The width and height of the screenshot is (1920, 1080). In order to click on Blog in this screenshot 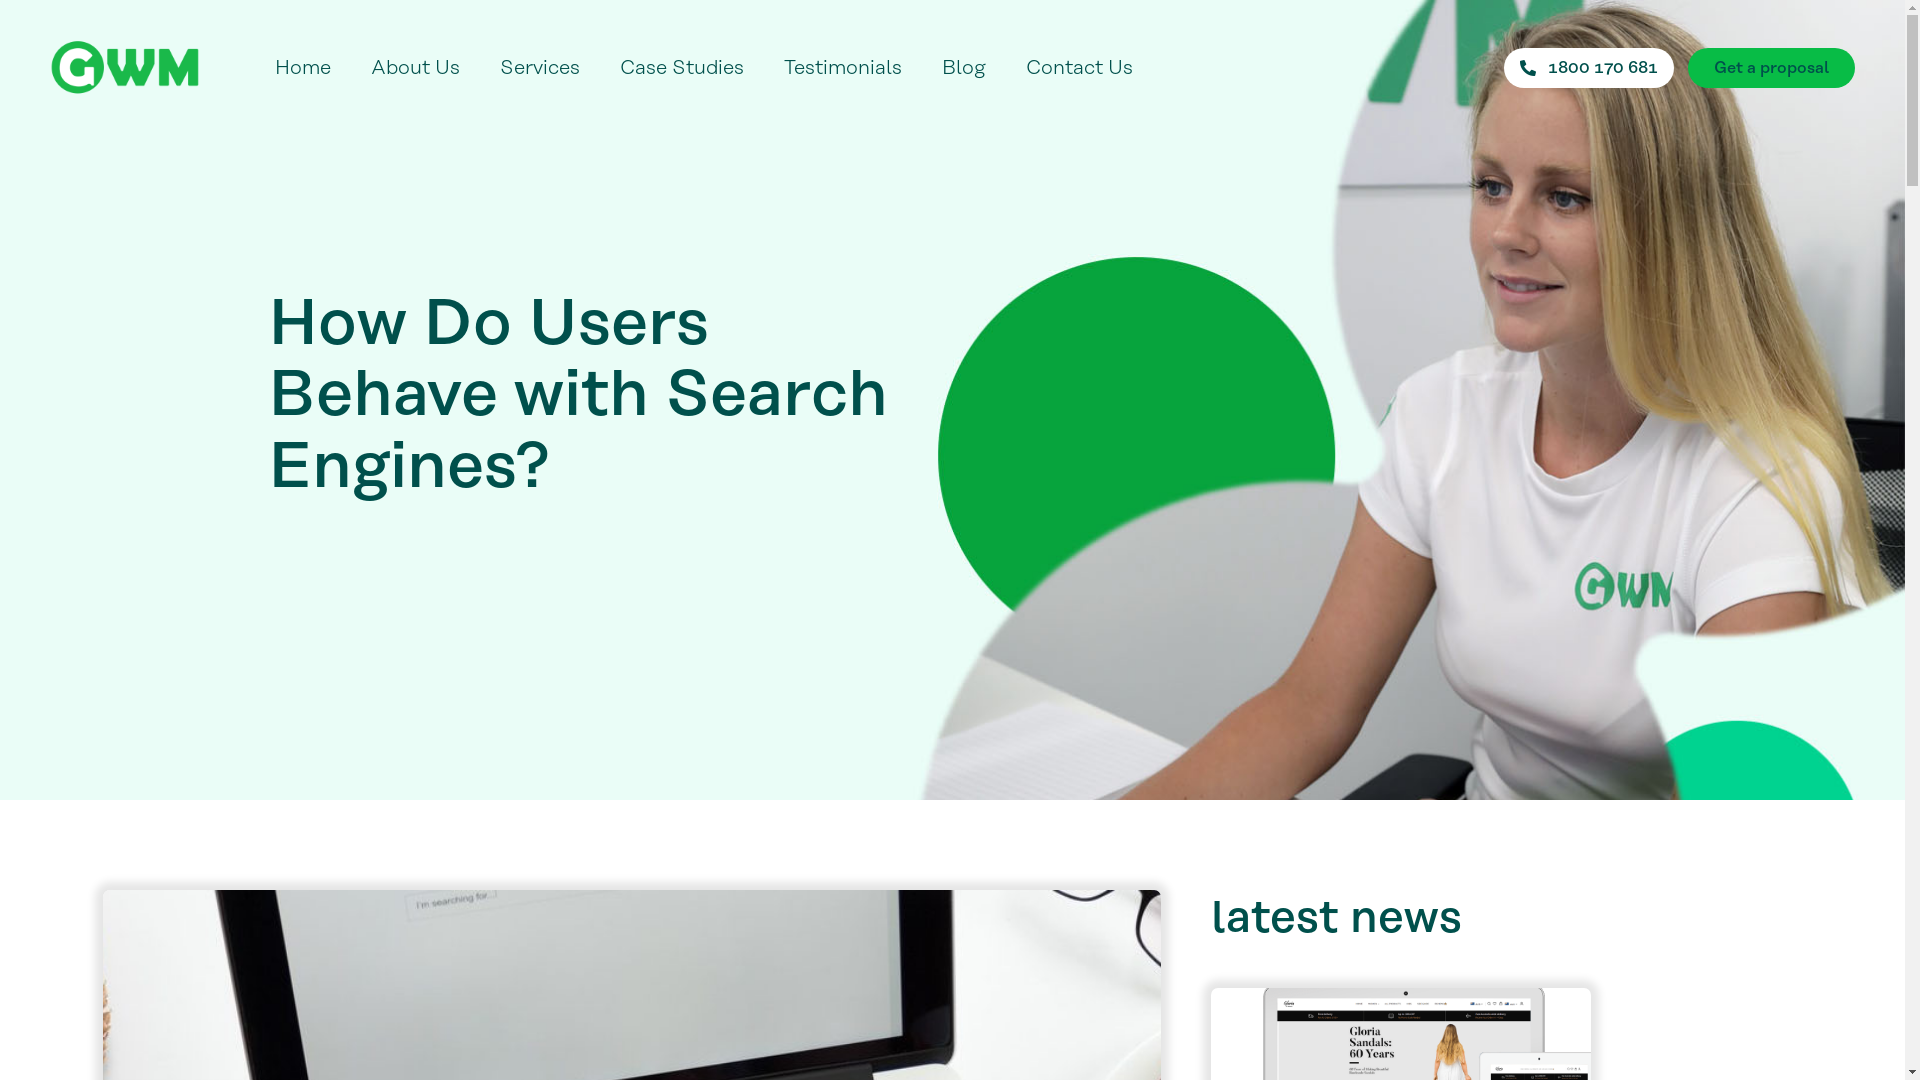, I will do `click(964, 66)`.